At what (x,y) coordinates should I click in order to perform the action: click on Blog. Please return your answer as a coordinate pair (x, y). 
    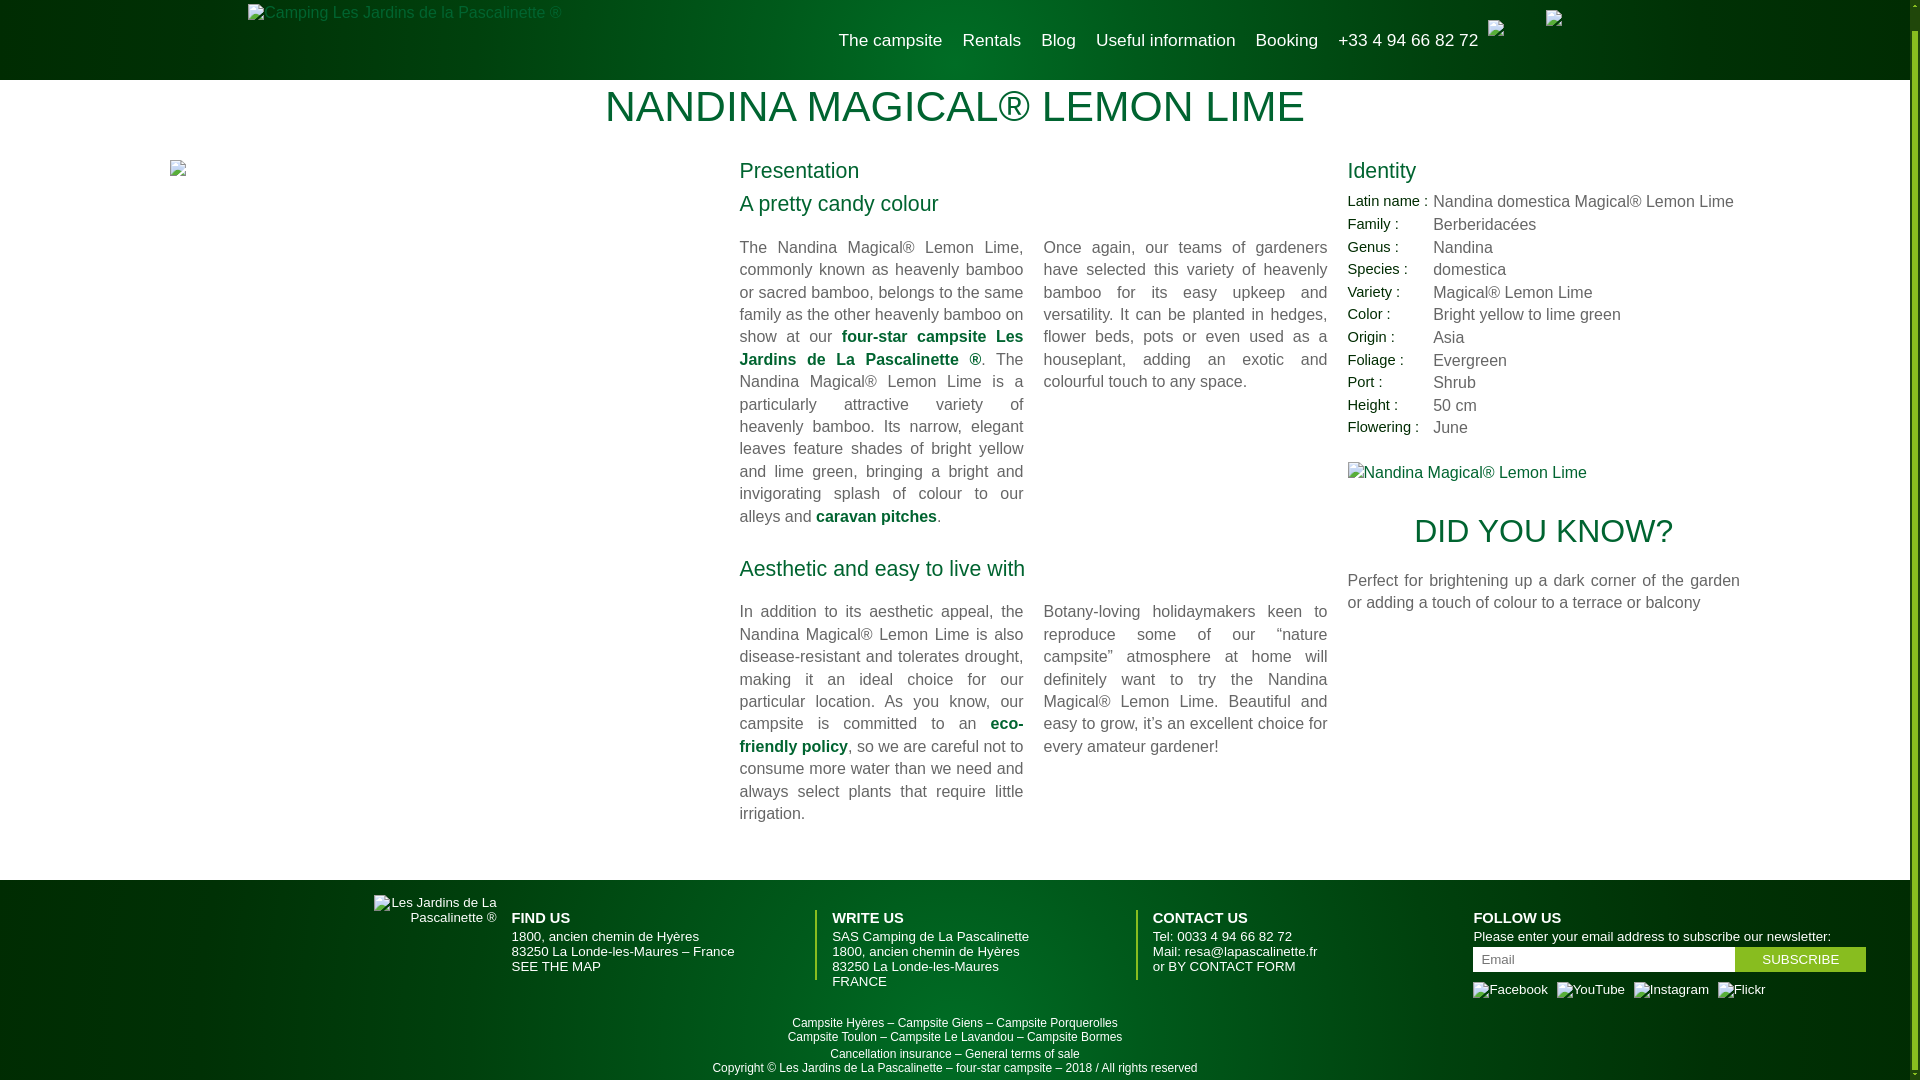
    Looking at the image, I should click on (1058, 18).